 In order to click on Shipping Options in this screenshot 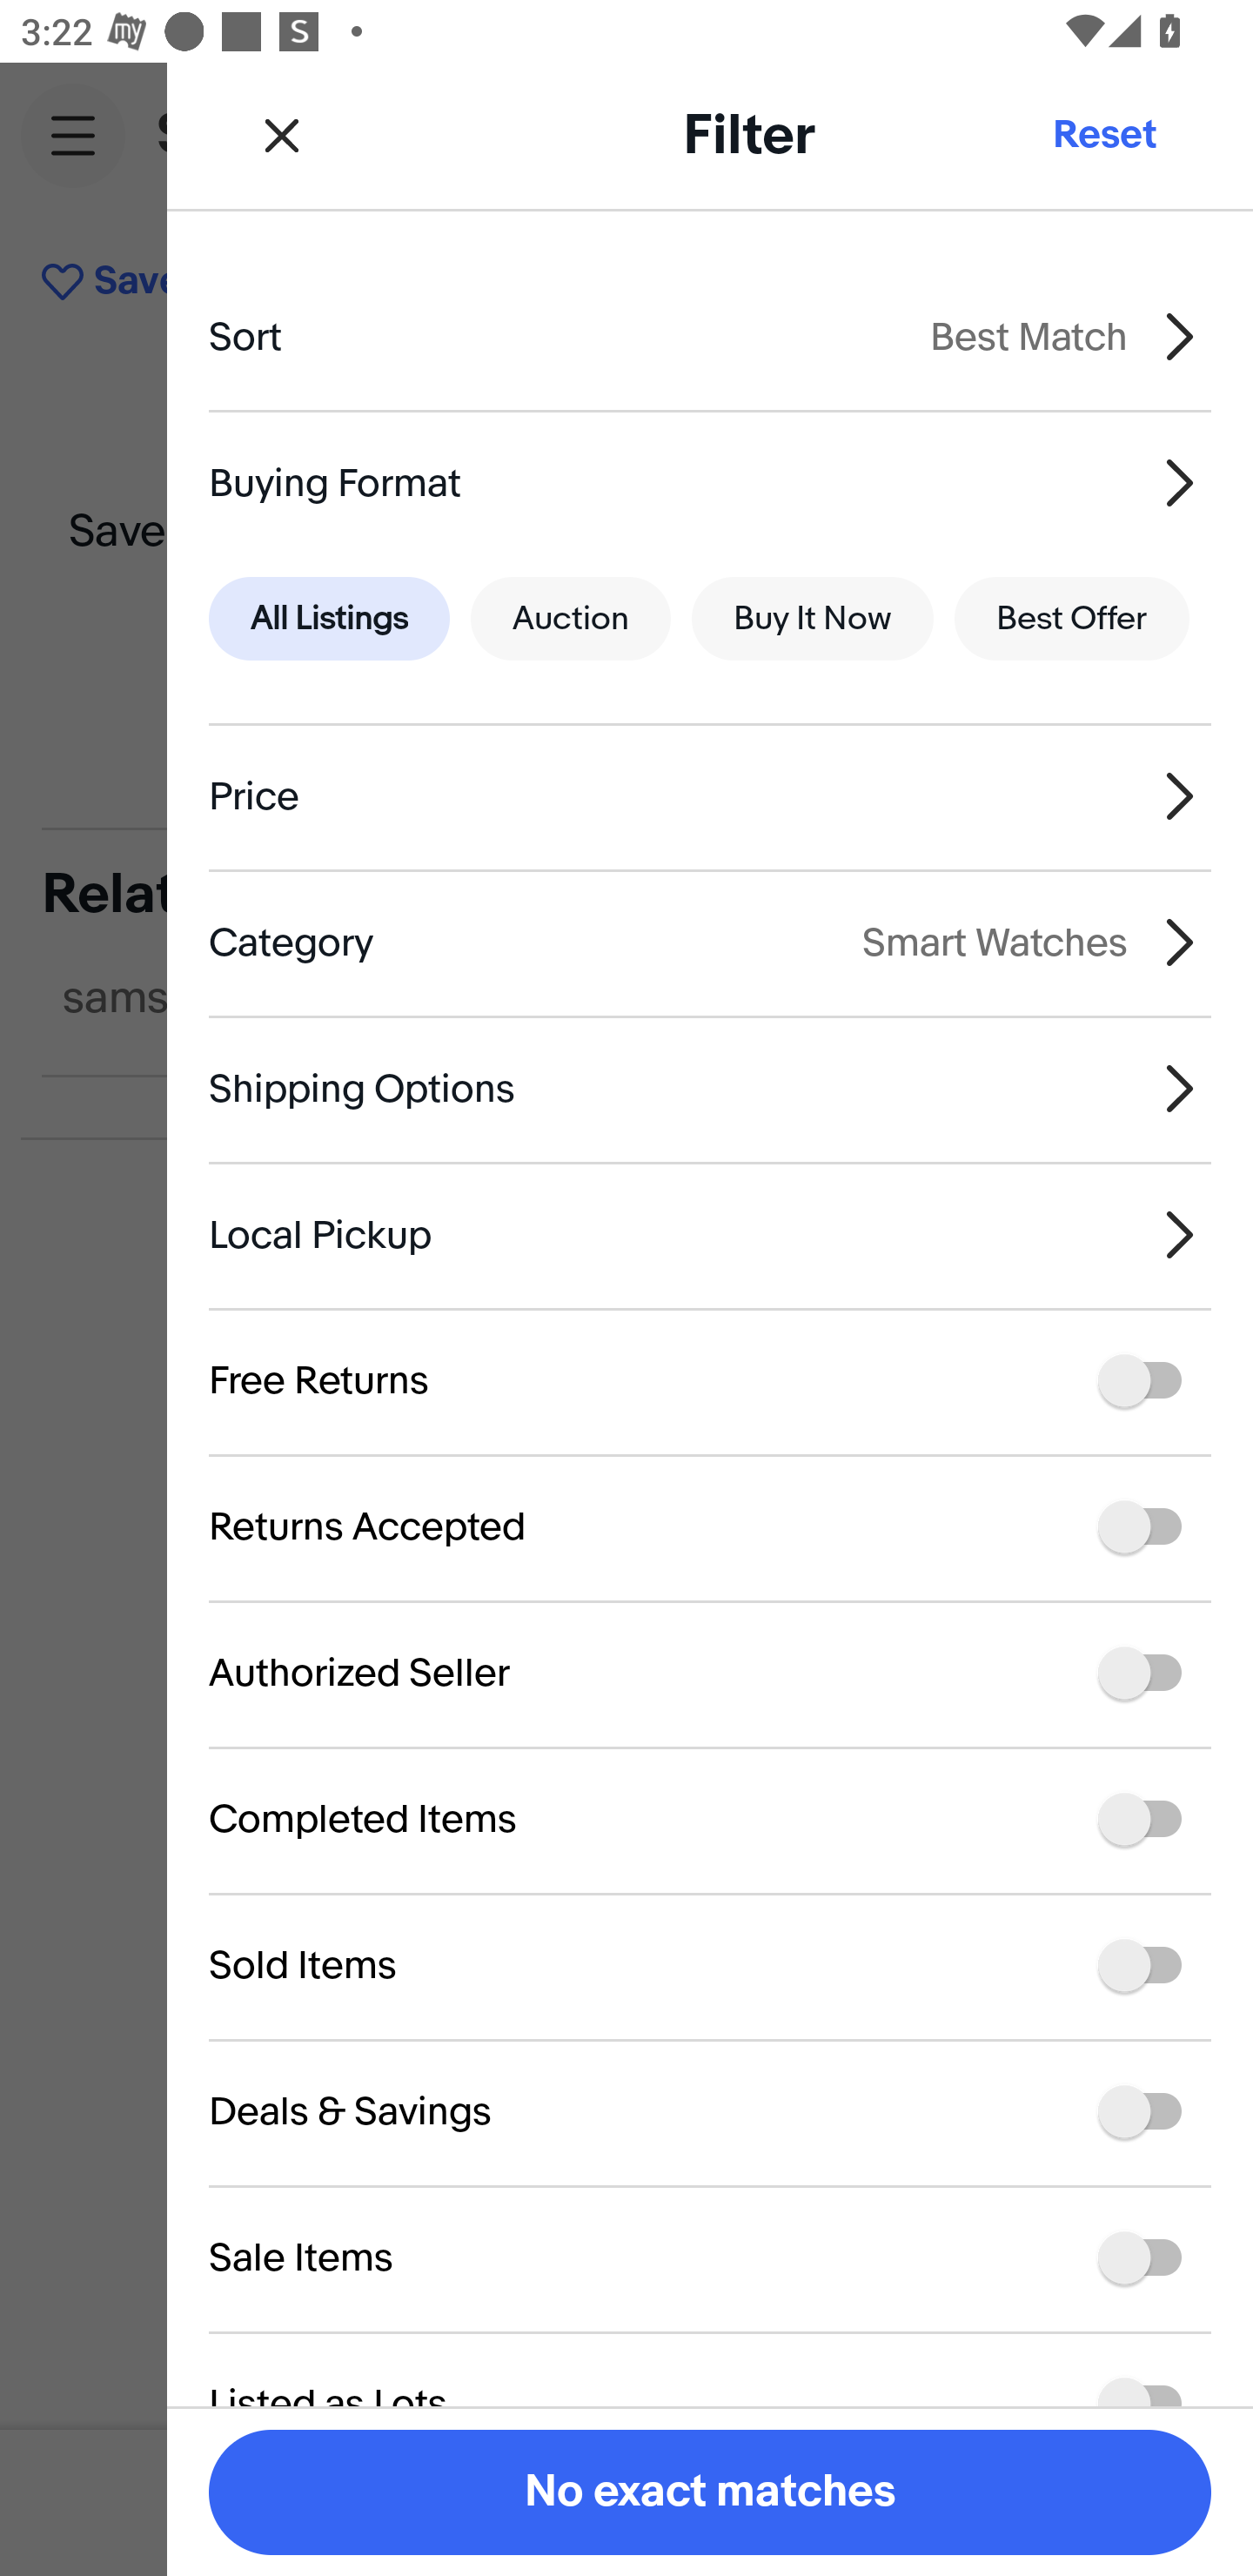, I will do `click(710, 1088)`.